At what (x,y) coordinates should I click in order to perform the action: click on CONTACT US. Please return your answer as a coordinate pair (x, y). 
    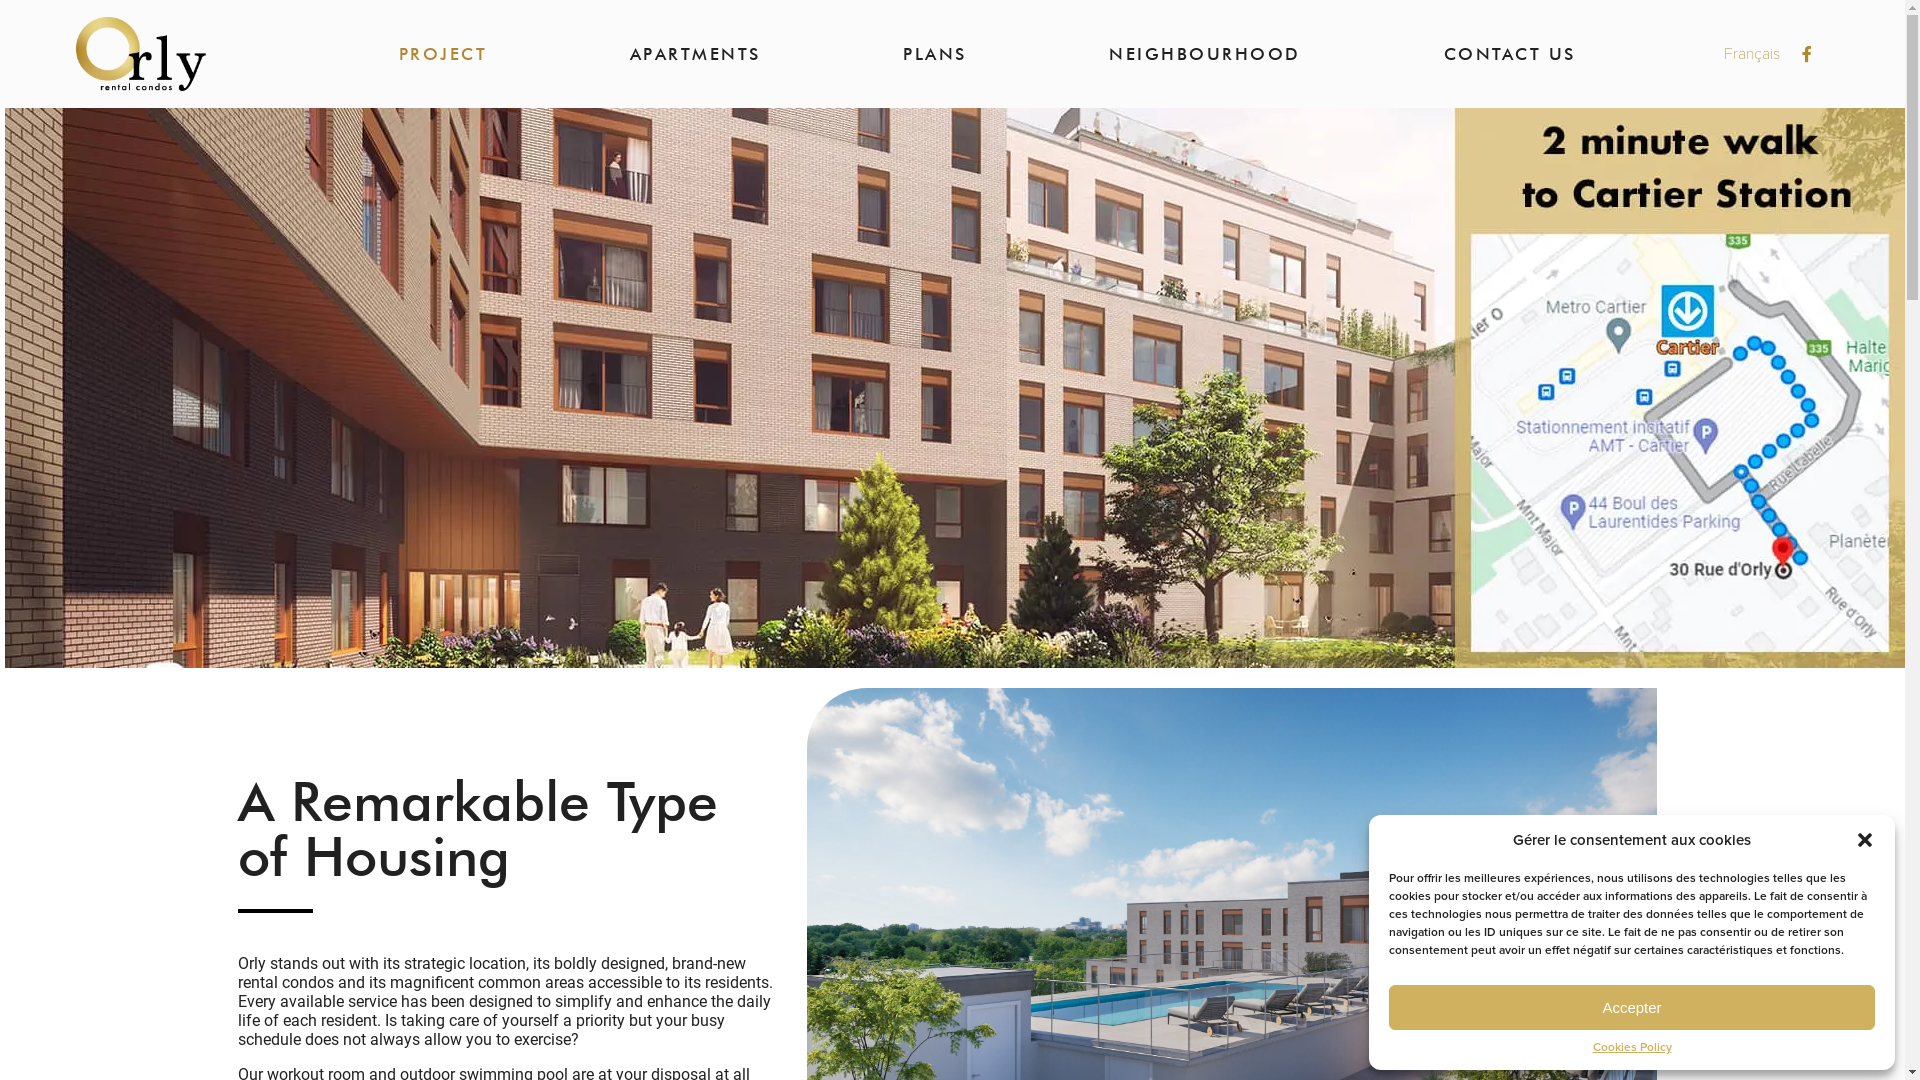
    Looking at the image, I should click on (1510, 54).